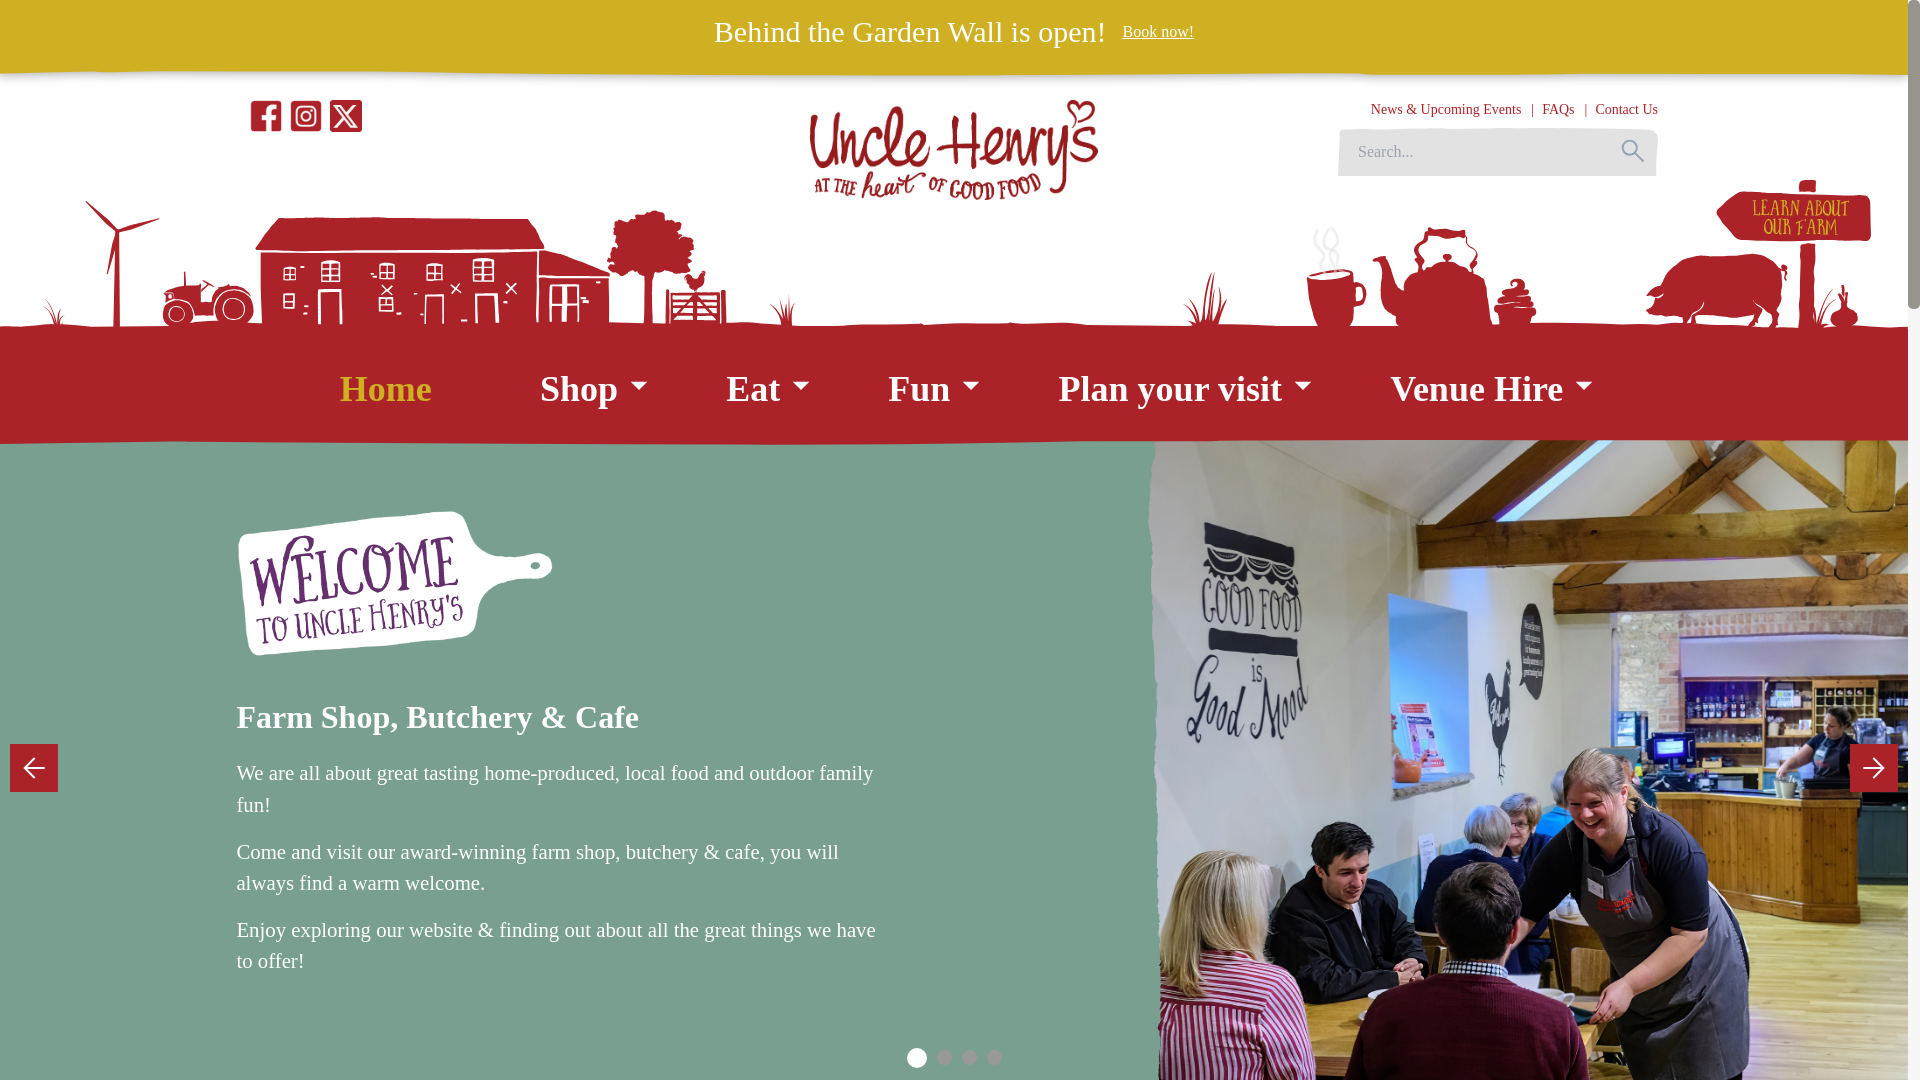 The height and width of the screenshot is (1080, 1920). I want to click on Contact Us, so click(1626, 108).